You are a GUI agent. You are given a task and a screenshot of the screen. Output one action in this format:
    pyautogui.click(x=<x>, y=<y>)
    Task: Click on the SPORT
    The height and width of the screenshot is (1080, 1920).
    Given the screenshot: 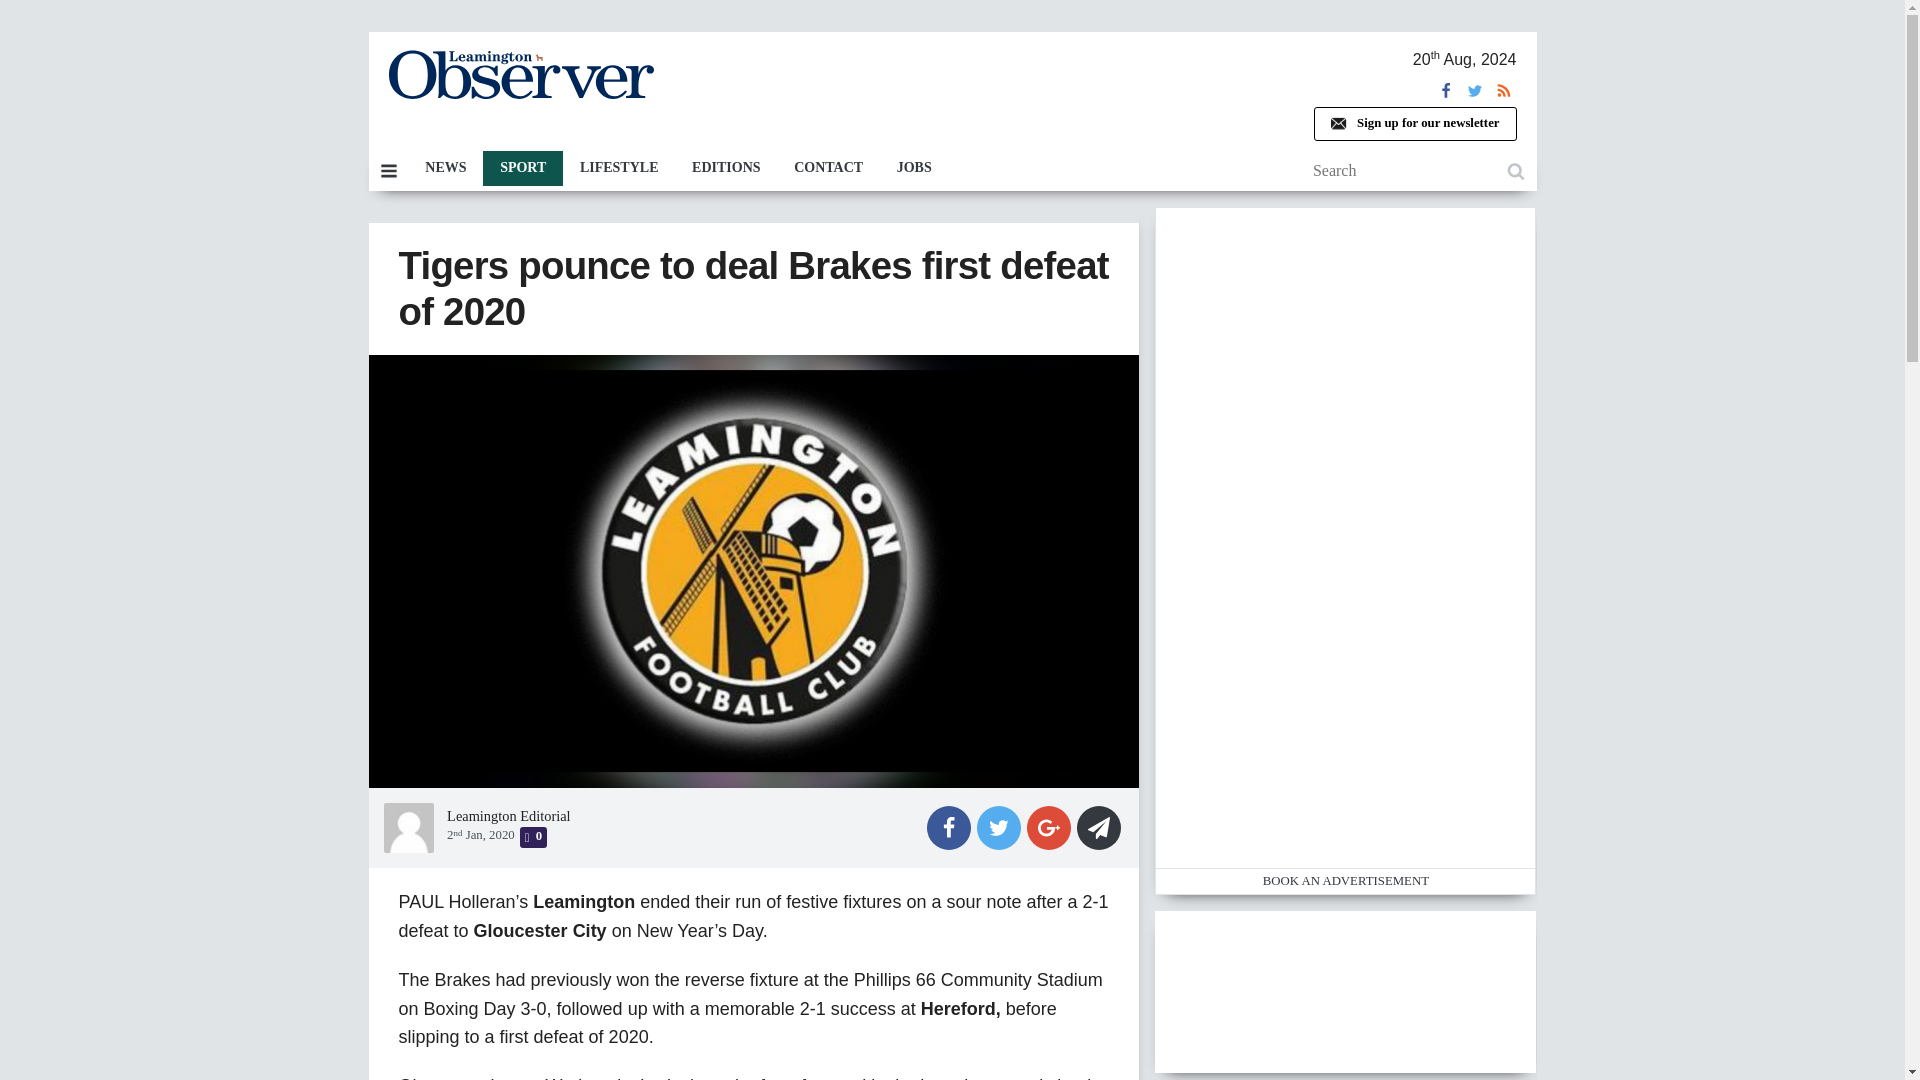 What is the action you would take?
    pyautogui.click(x=522, y=168)
    